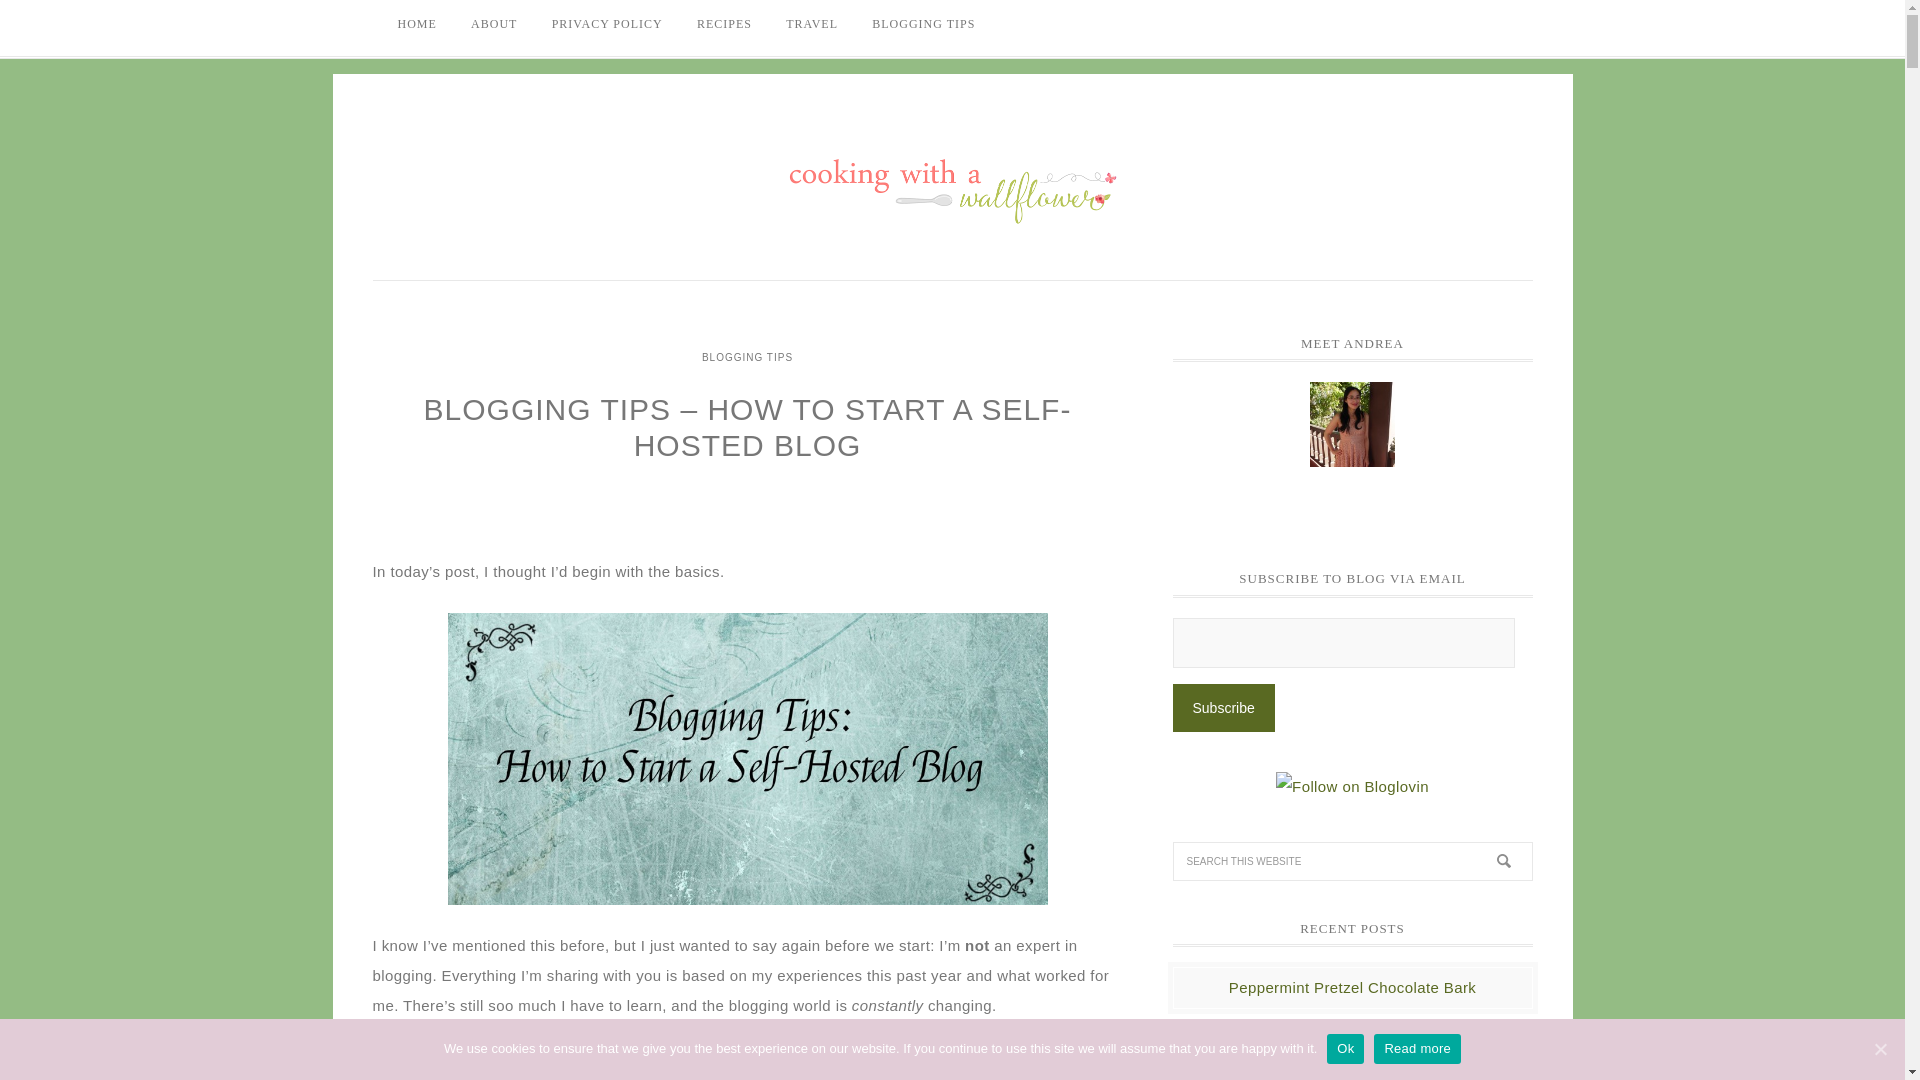 This screenshot has height=1080, width=1920. What do you see at coordinates (748, 357) in the screenshot?
I see `BLOGGING TIPS` at bounding box center [748, 357].